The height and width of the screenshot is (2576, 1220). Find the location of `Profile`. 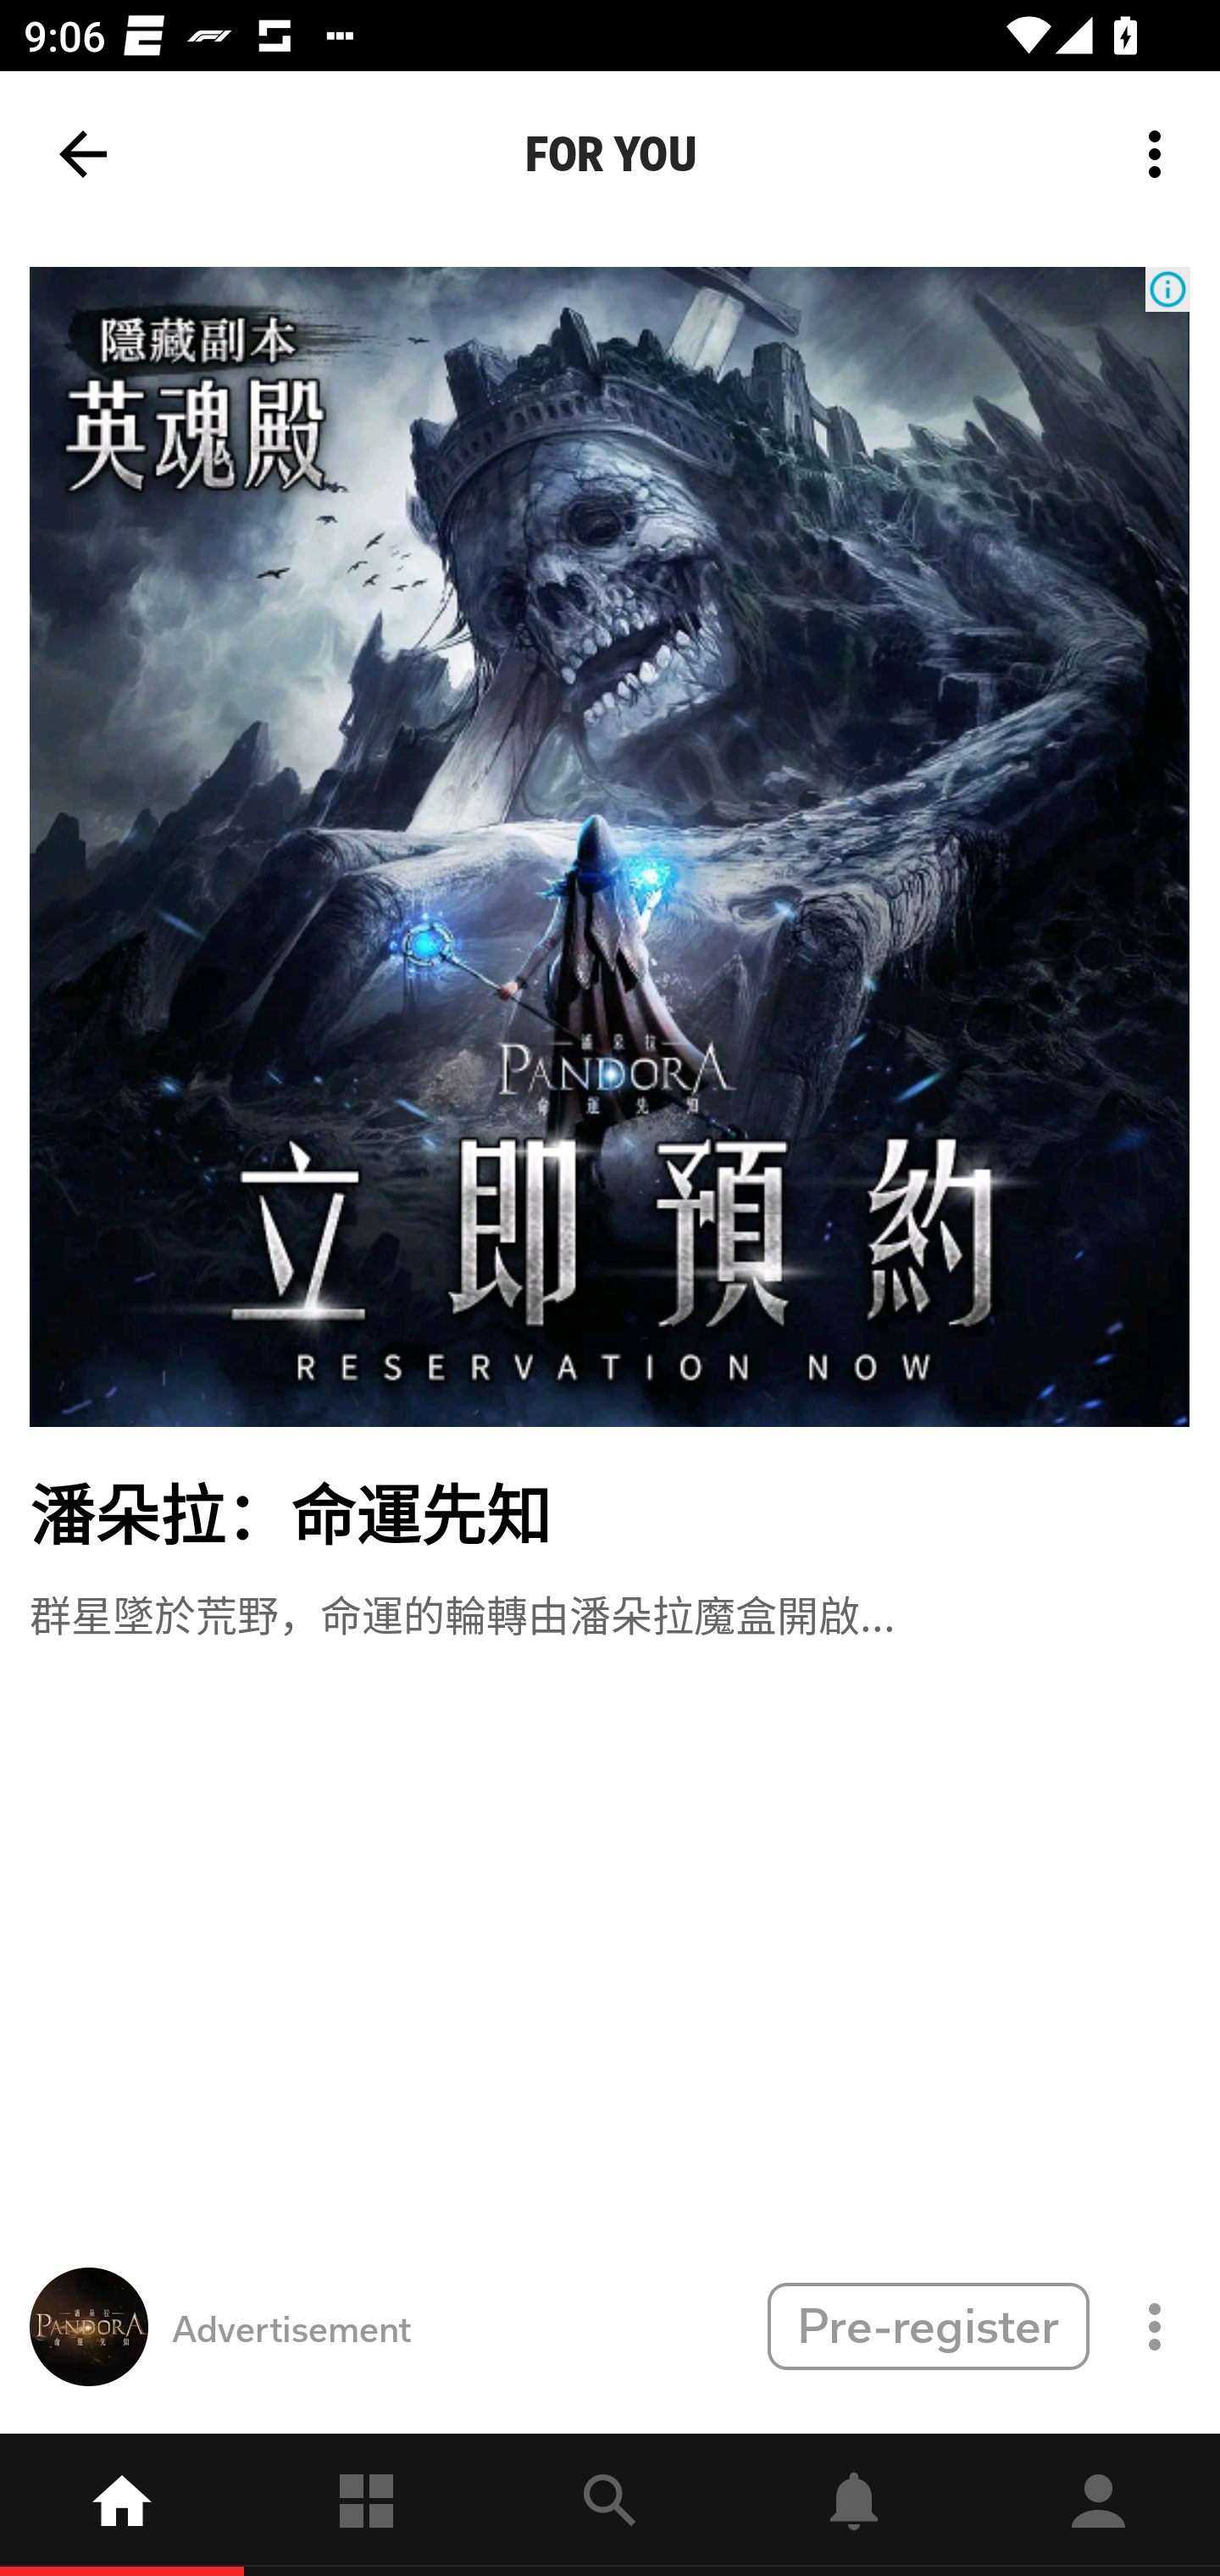

Profile is located at coordinates (1098, 2505).